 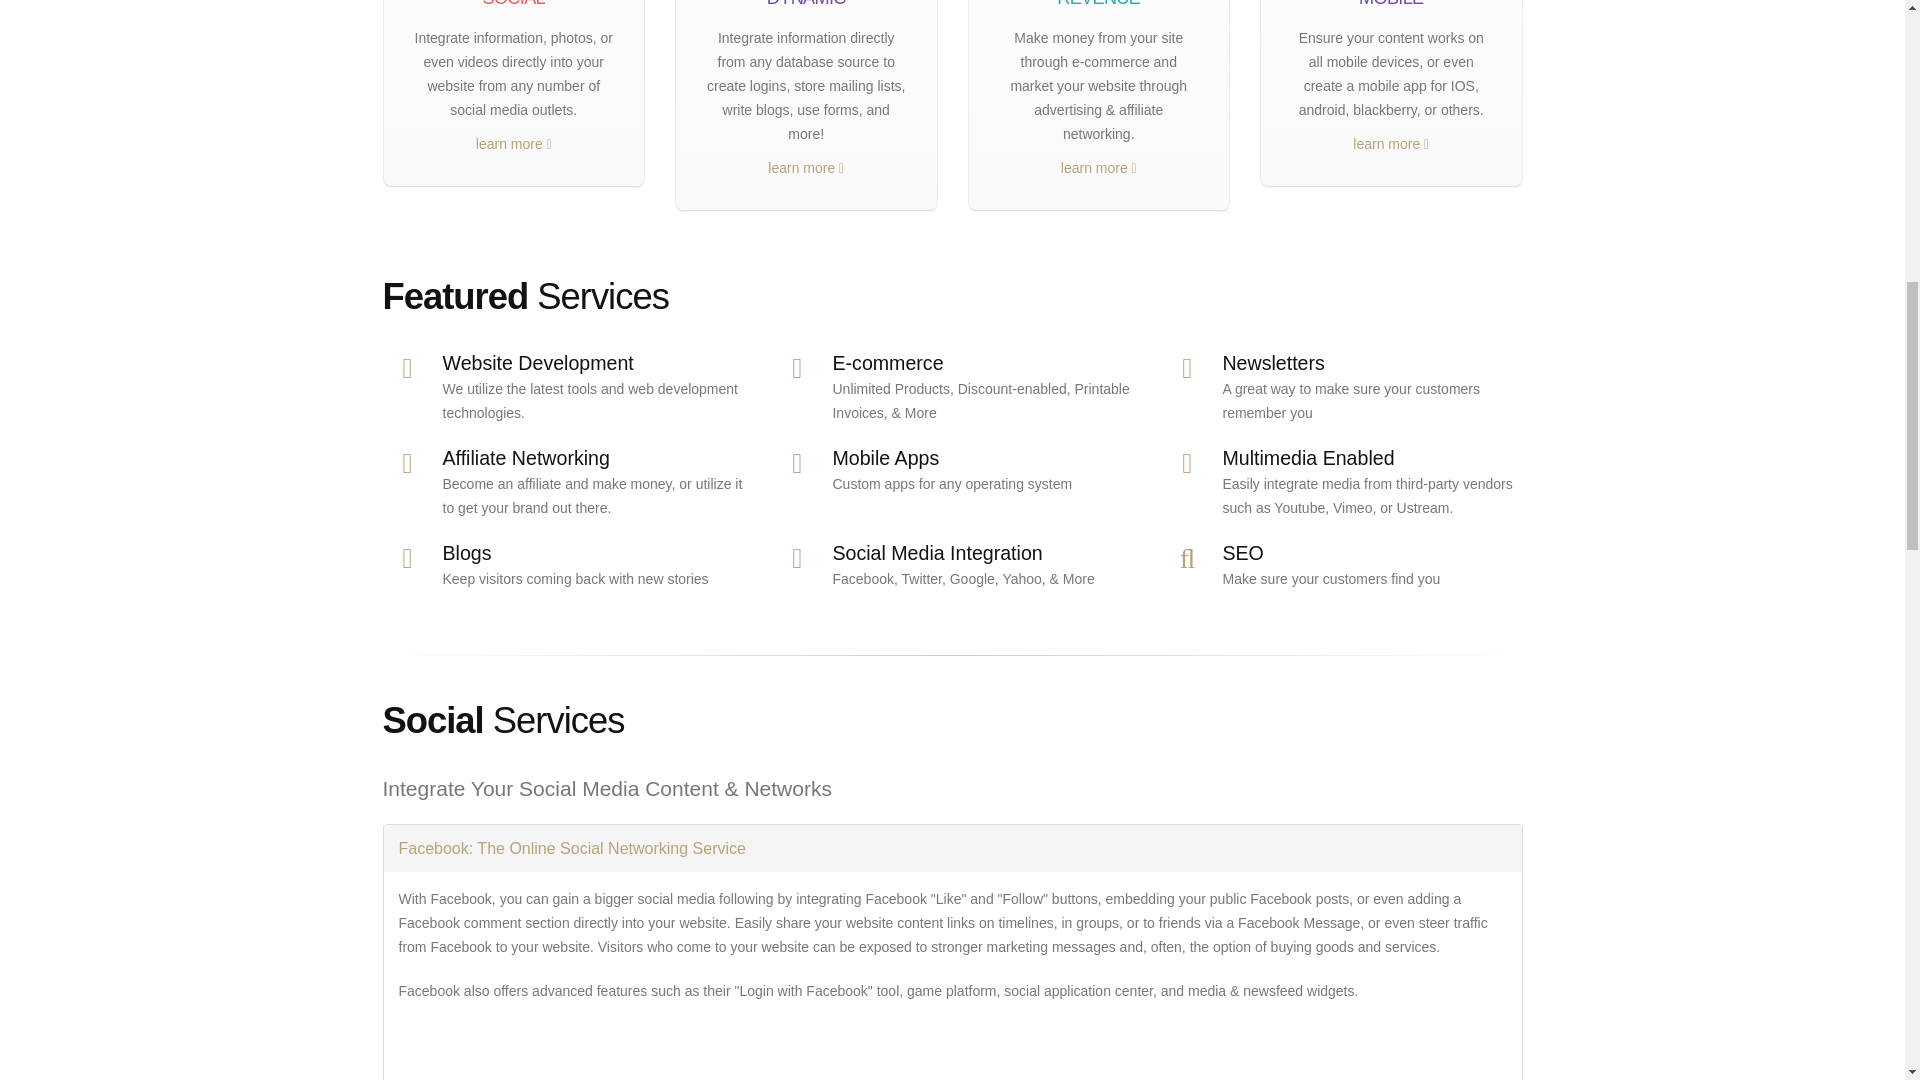 What do you see at coordinates (514, 143) in the screenshot?
I see `learn more` at bounding box center [514, 143].